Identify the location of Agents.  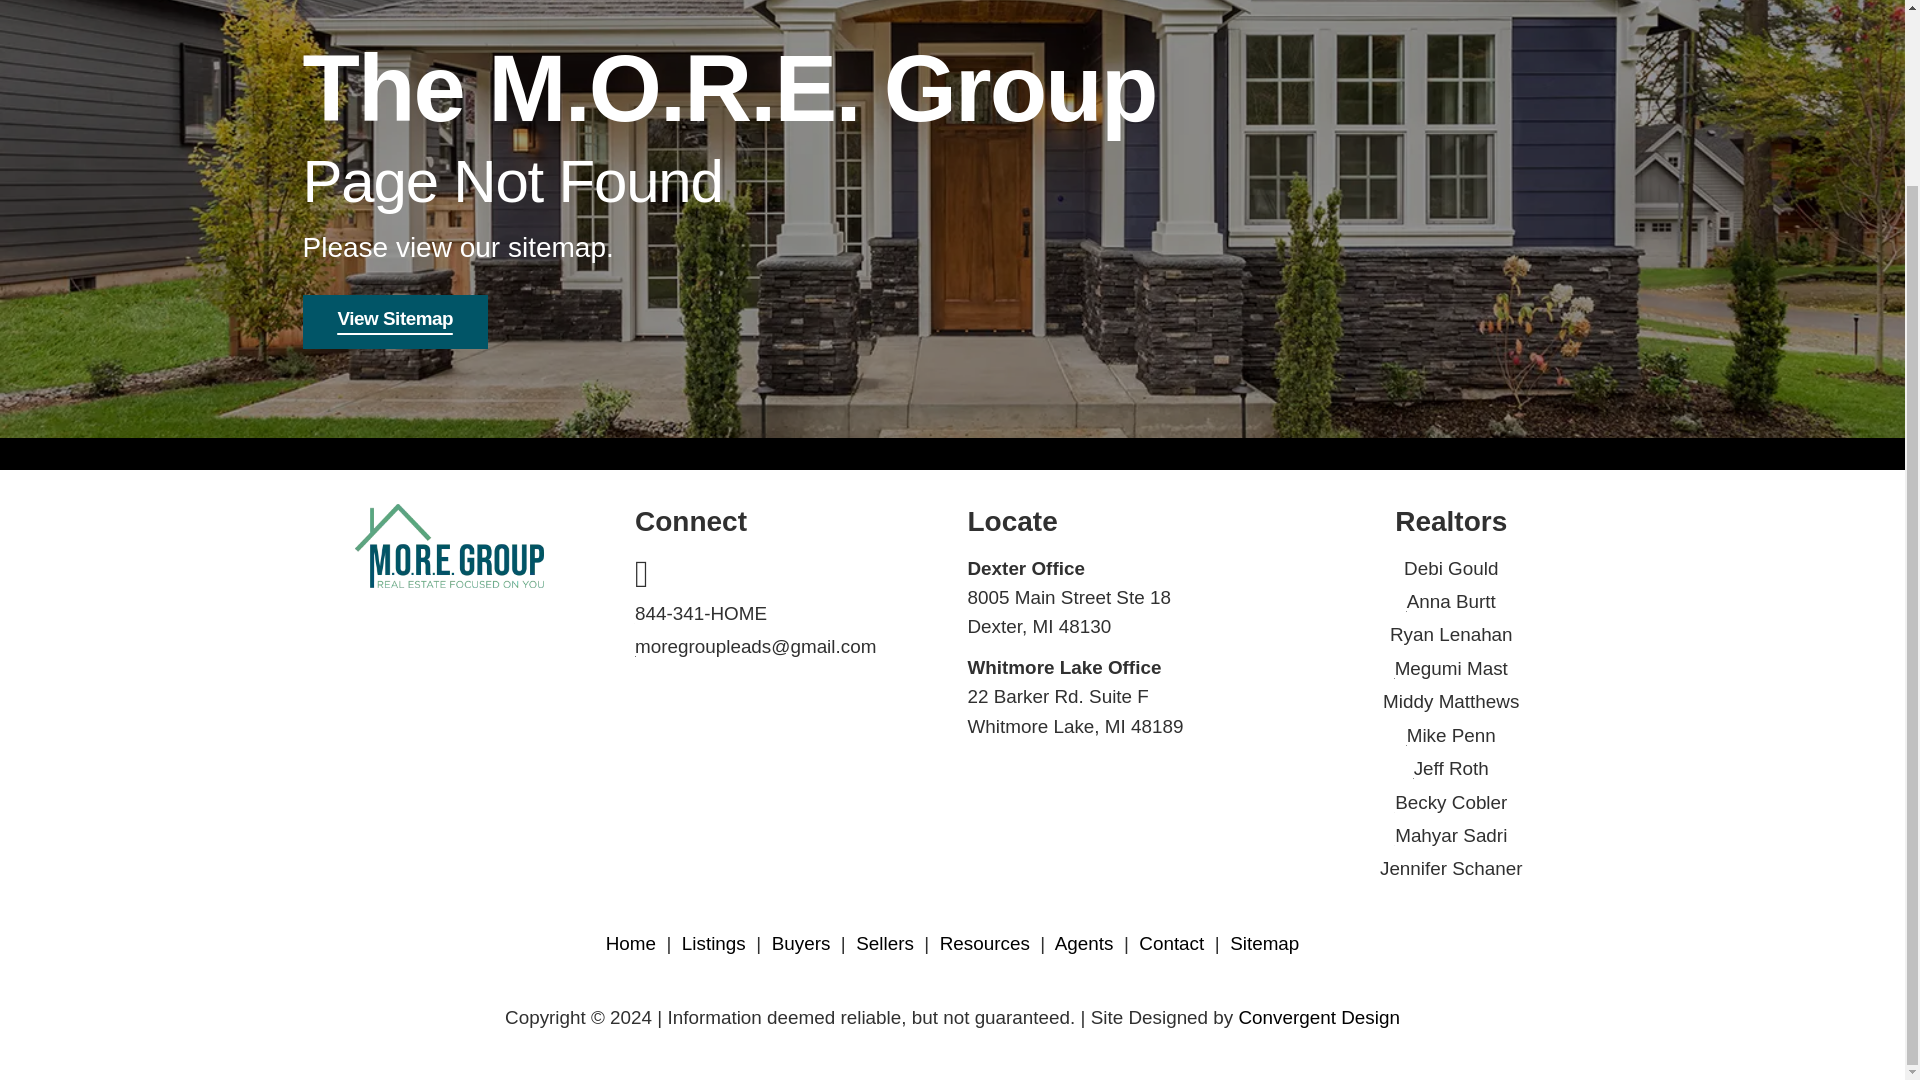
(1084, 943).